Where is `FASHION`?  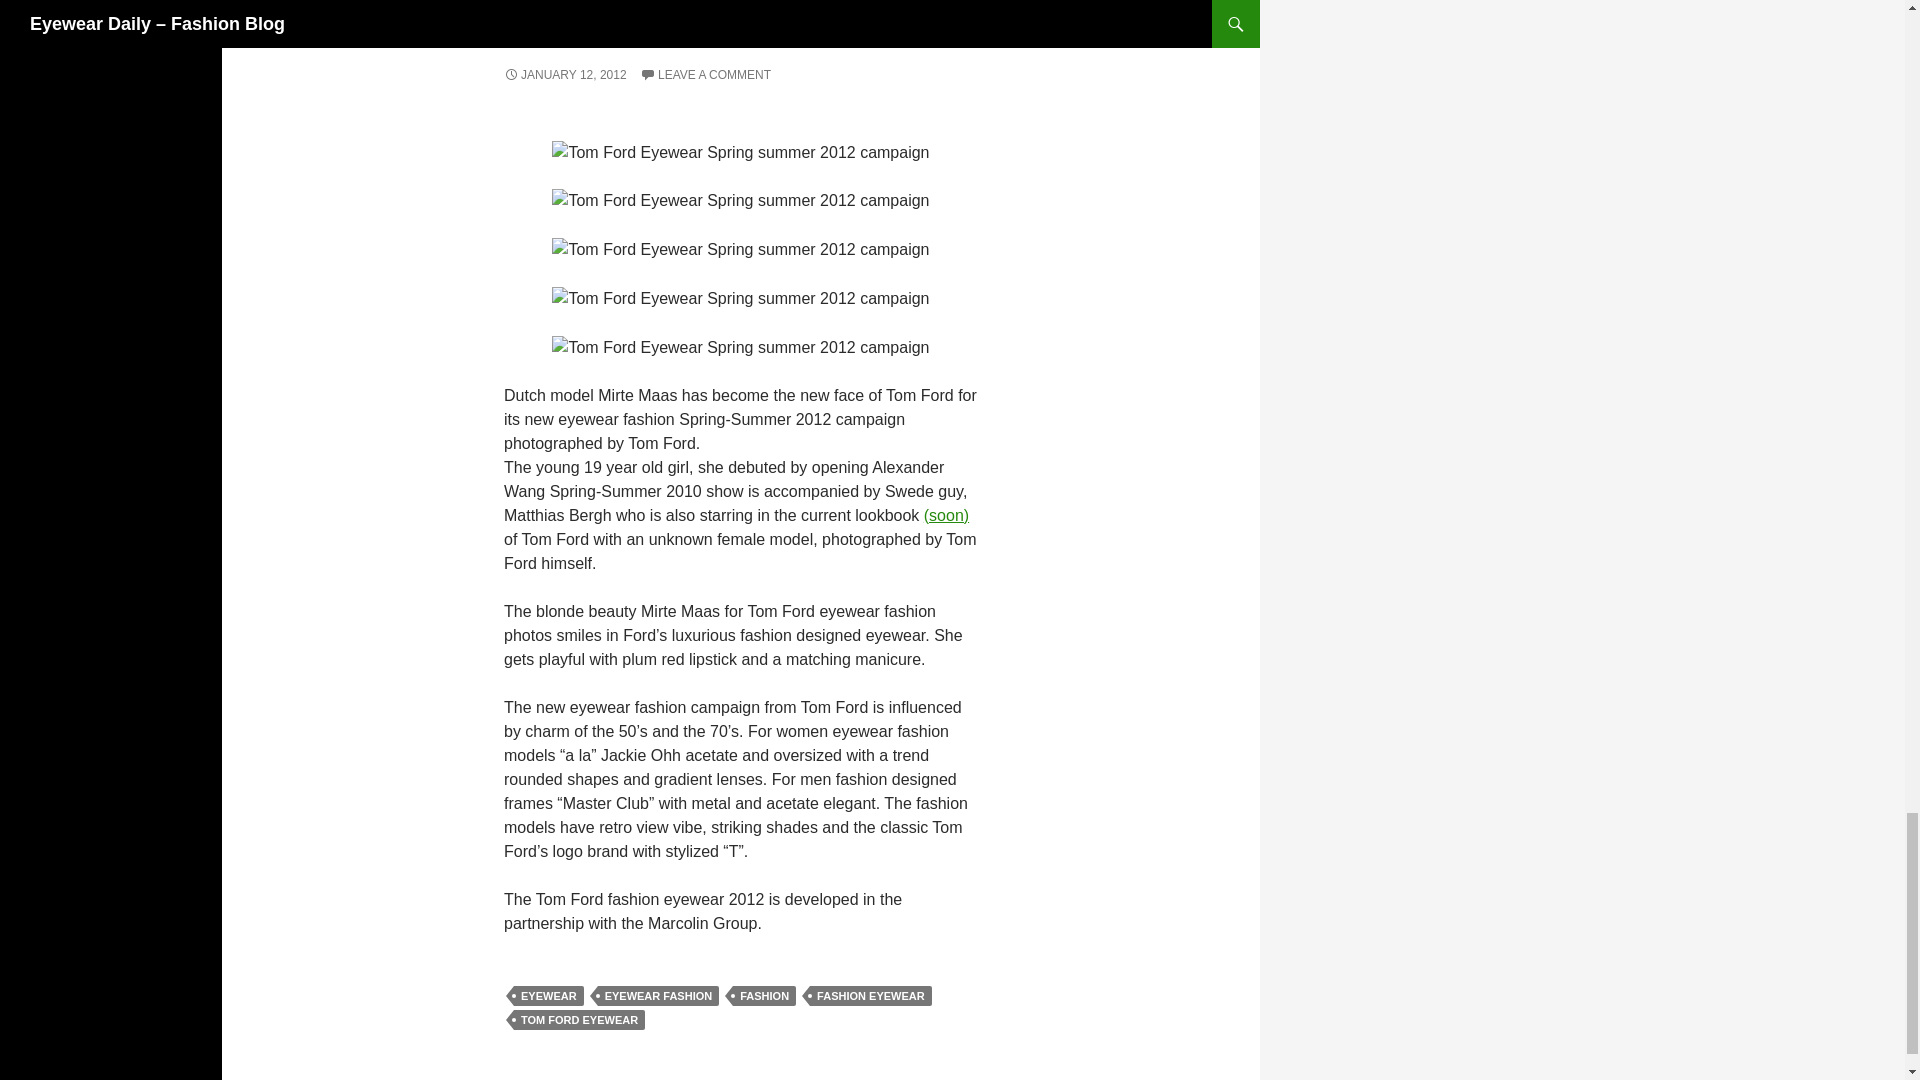
FASHION is located at coordinates (764, 996).